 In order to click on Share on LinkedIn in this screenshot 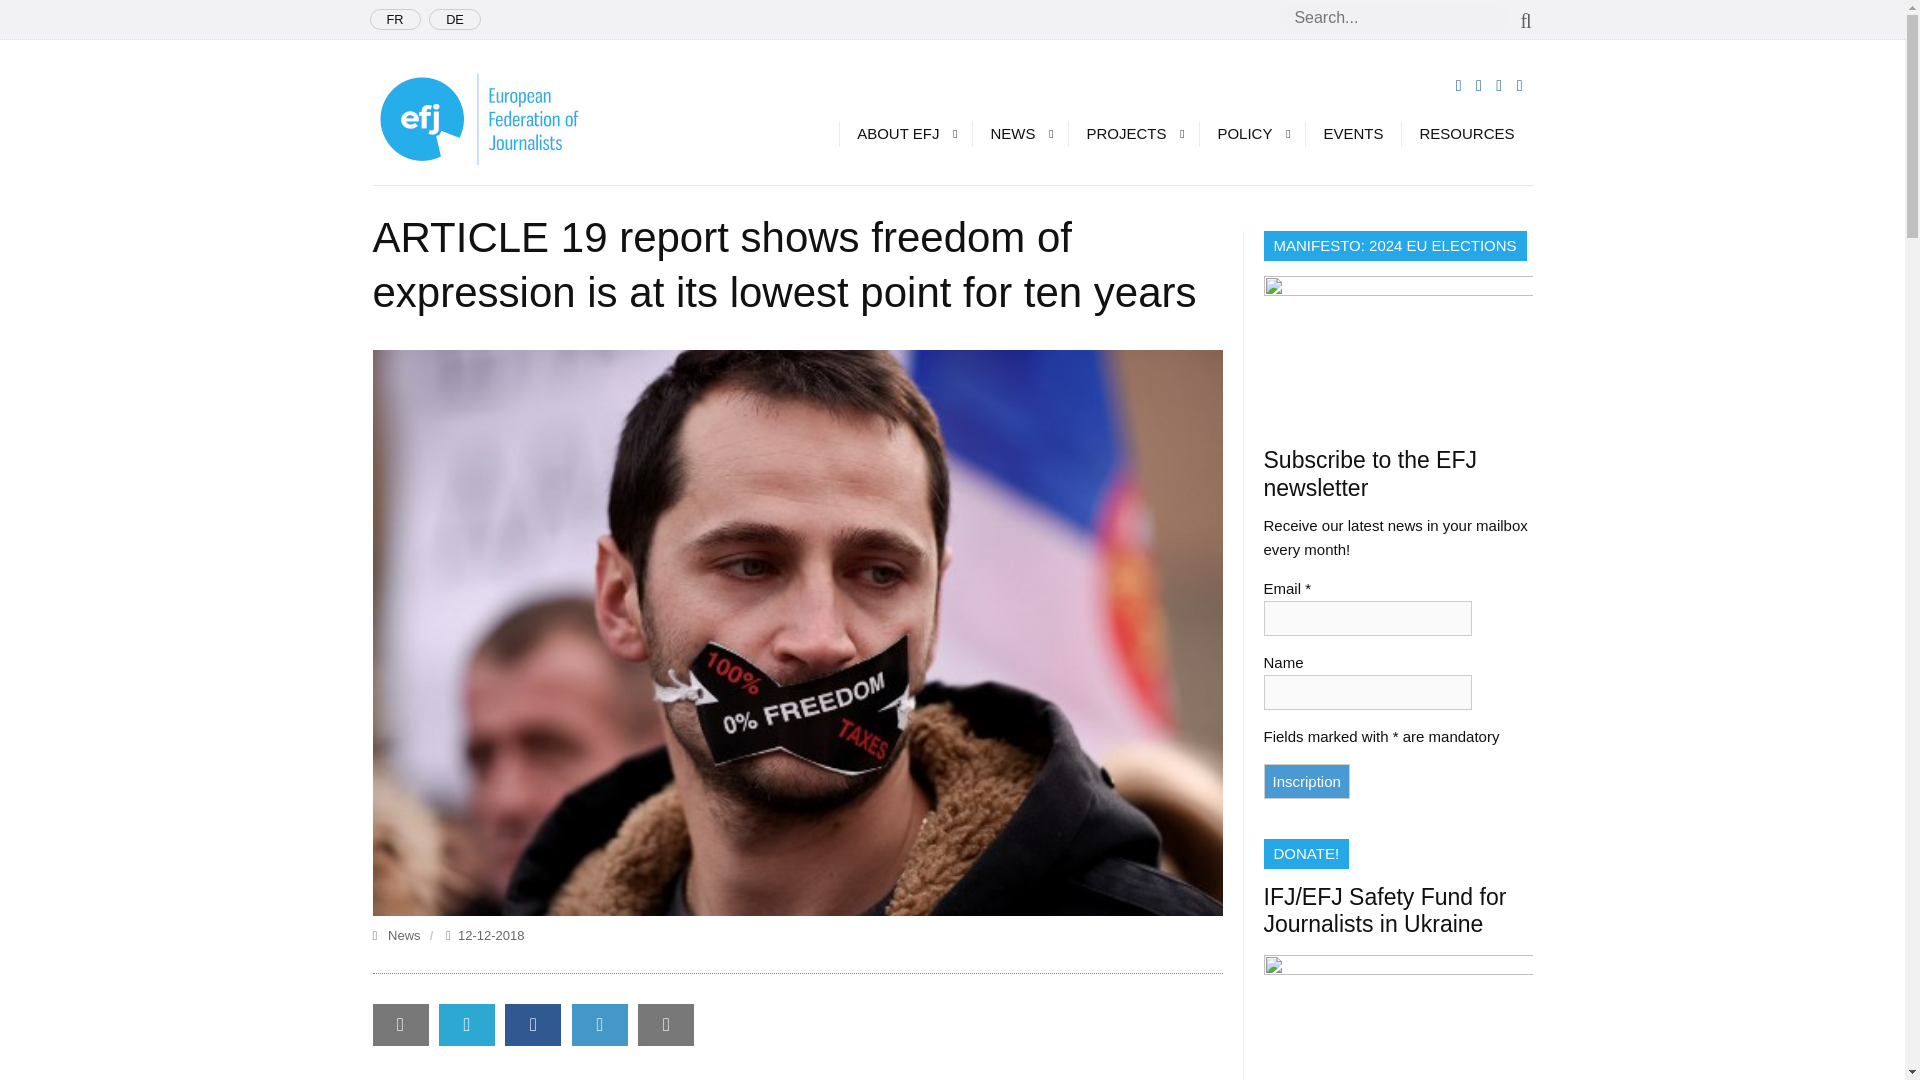, I will do `click(600, 1024)`.